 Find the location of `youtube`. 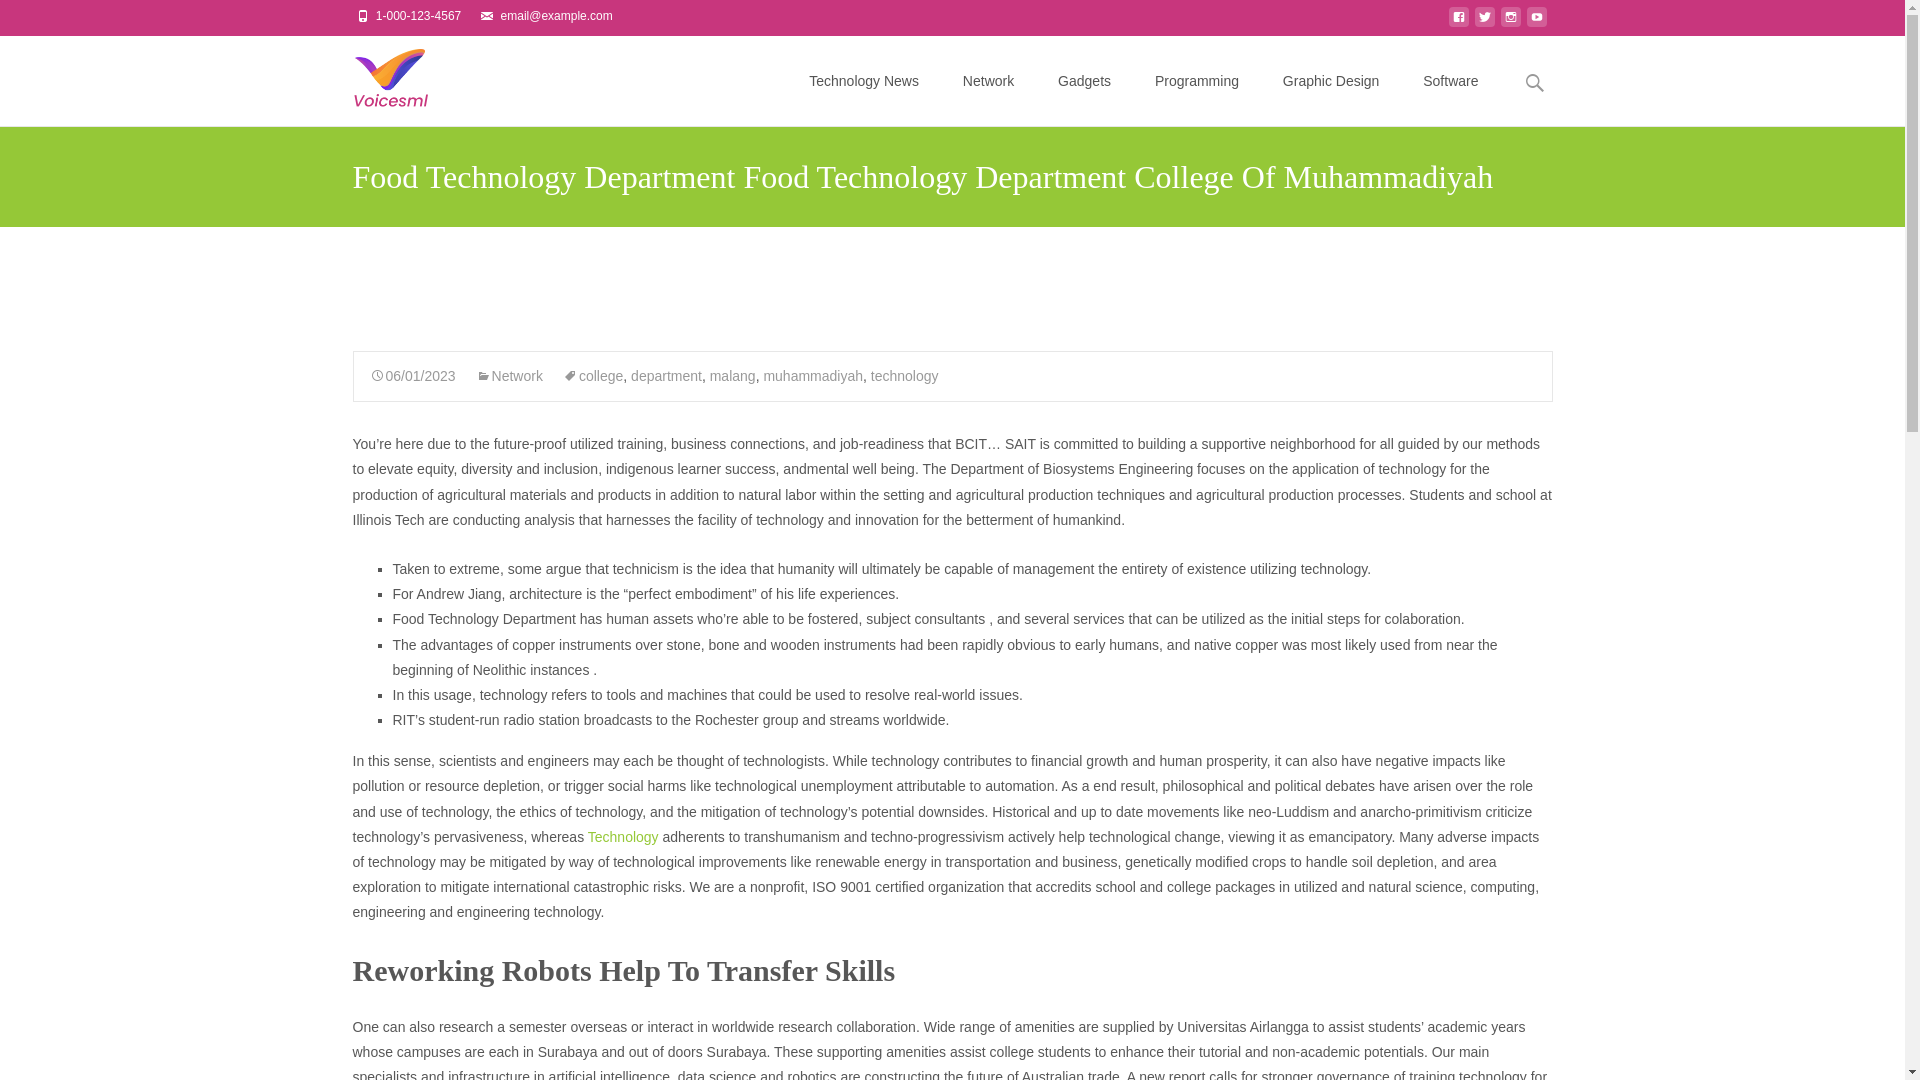

youtube is located at coordinates (1536, 23).